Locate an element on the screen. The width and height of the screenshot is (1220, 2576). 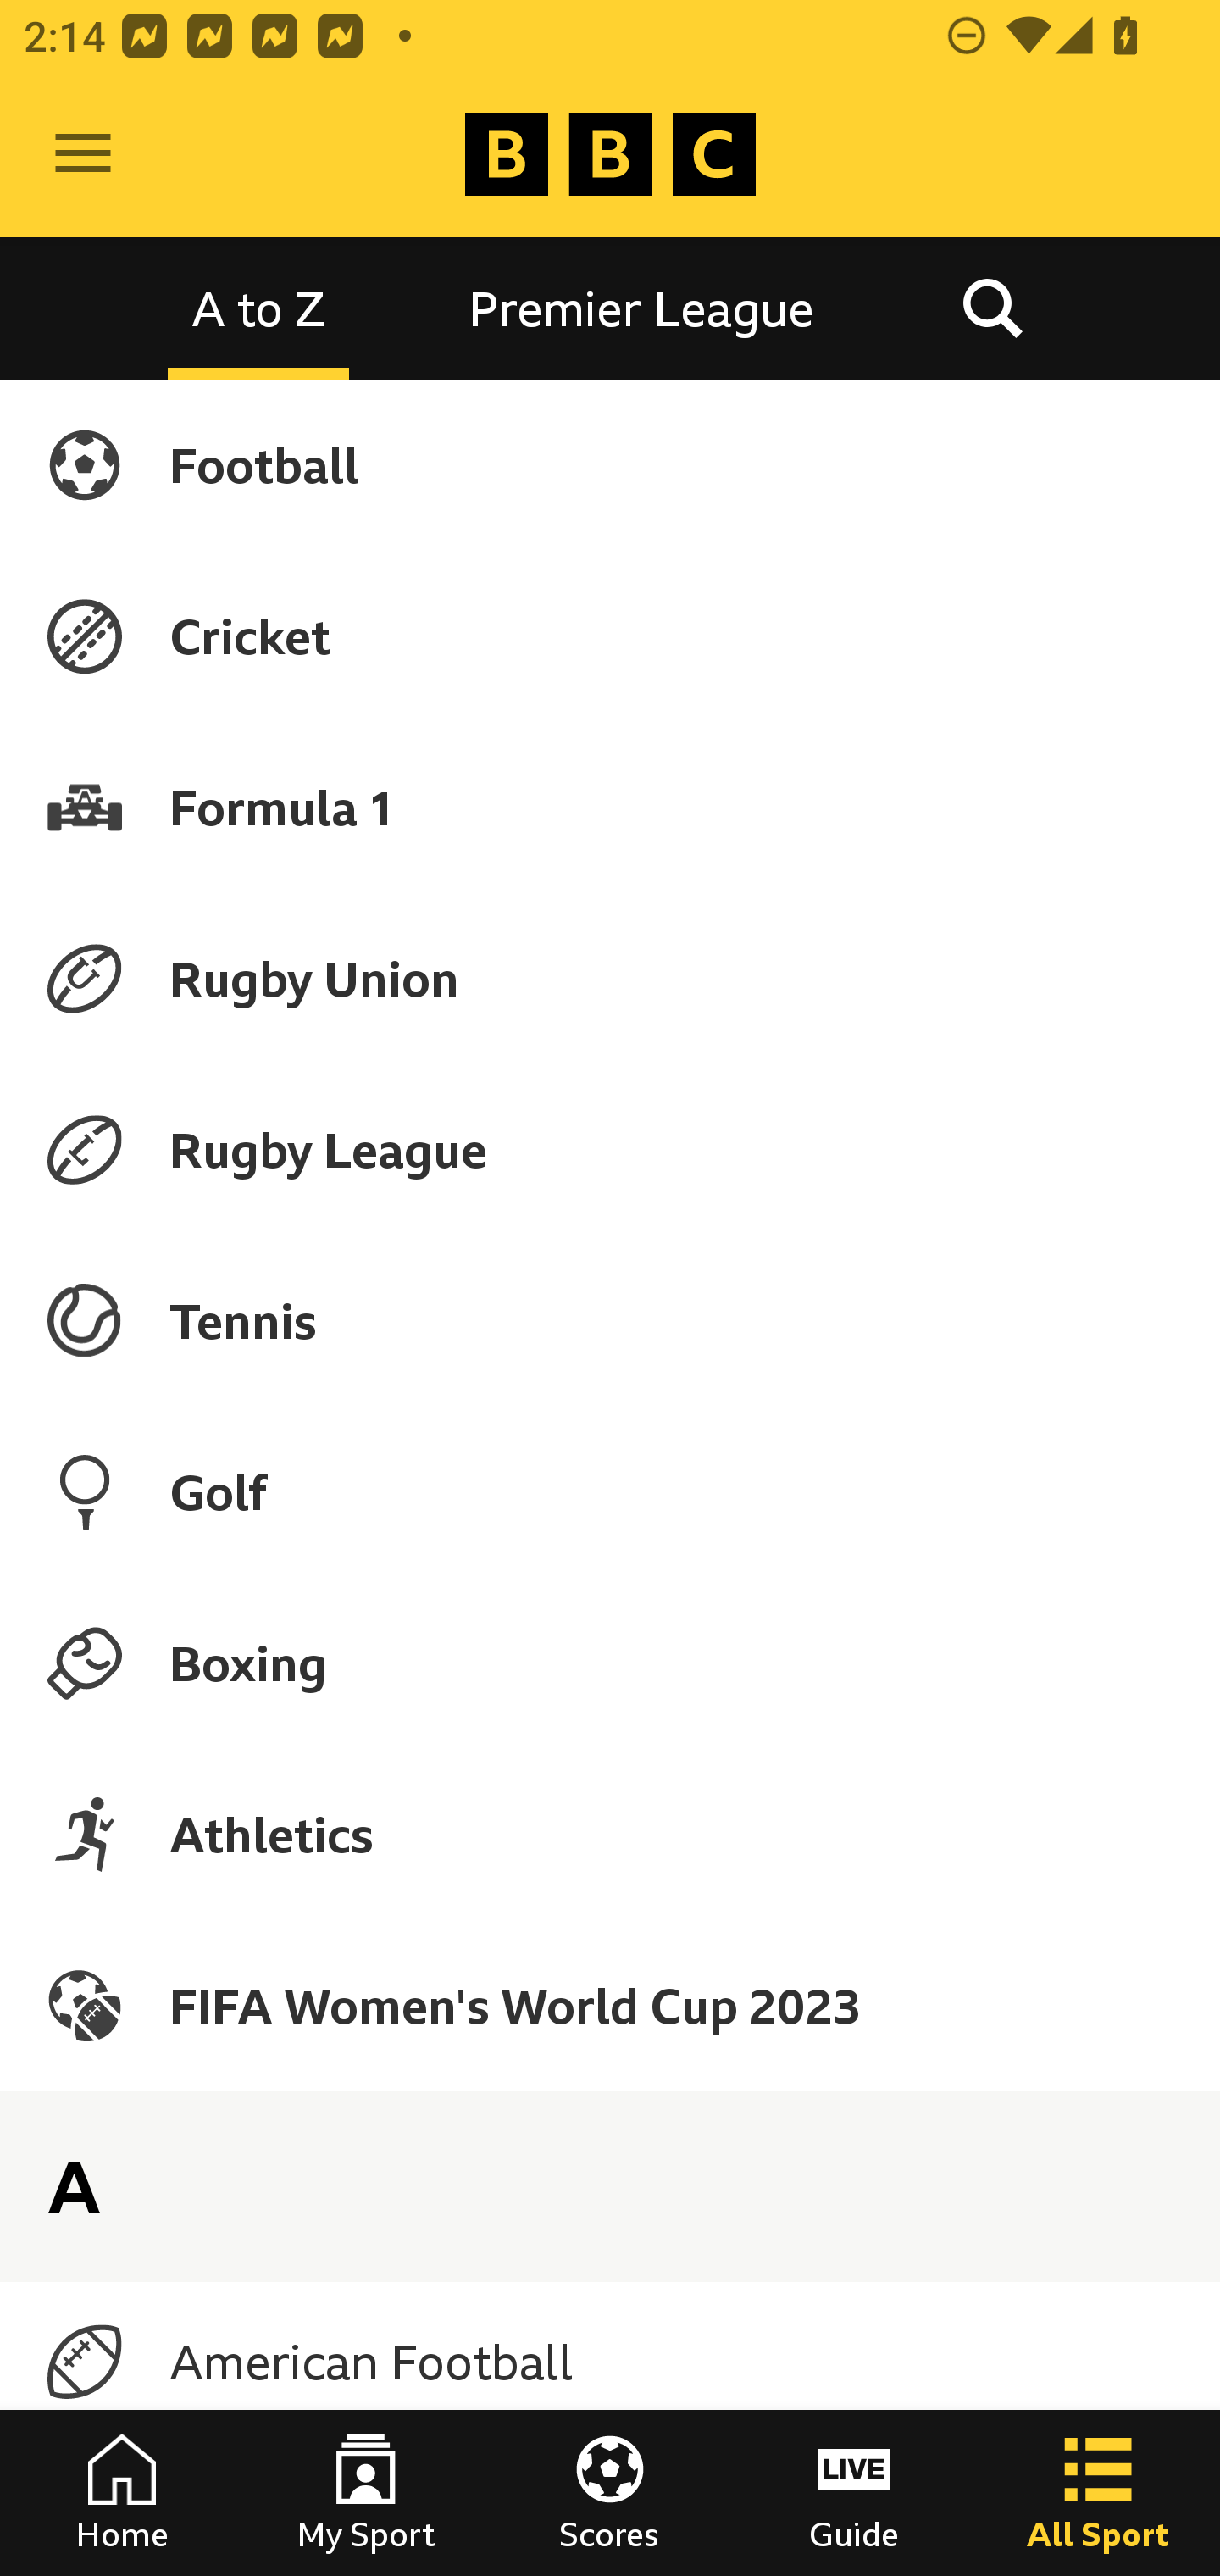
Scores is located at coordinates (610, 2493).